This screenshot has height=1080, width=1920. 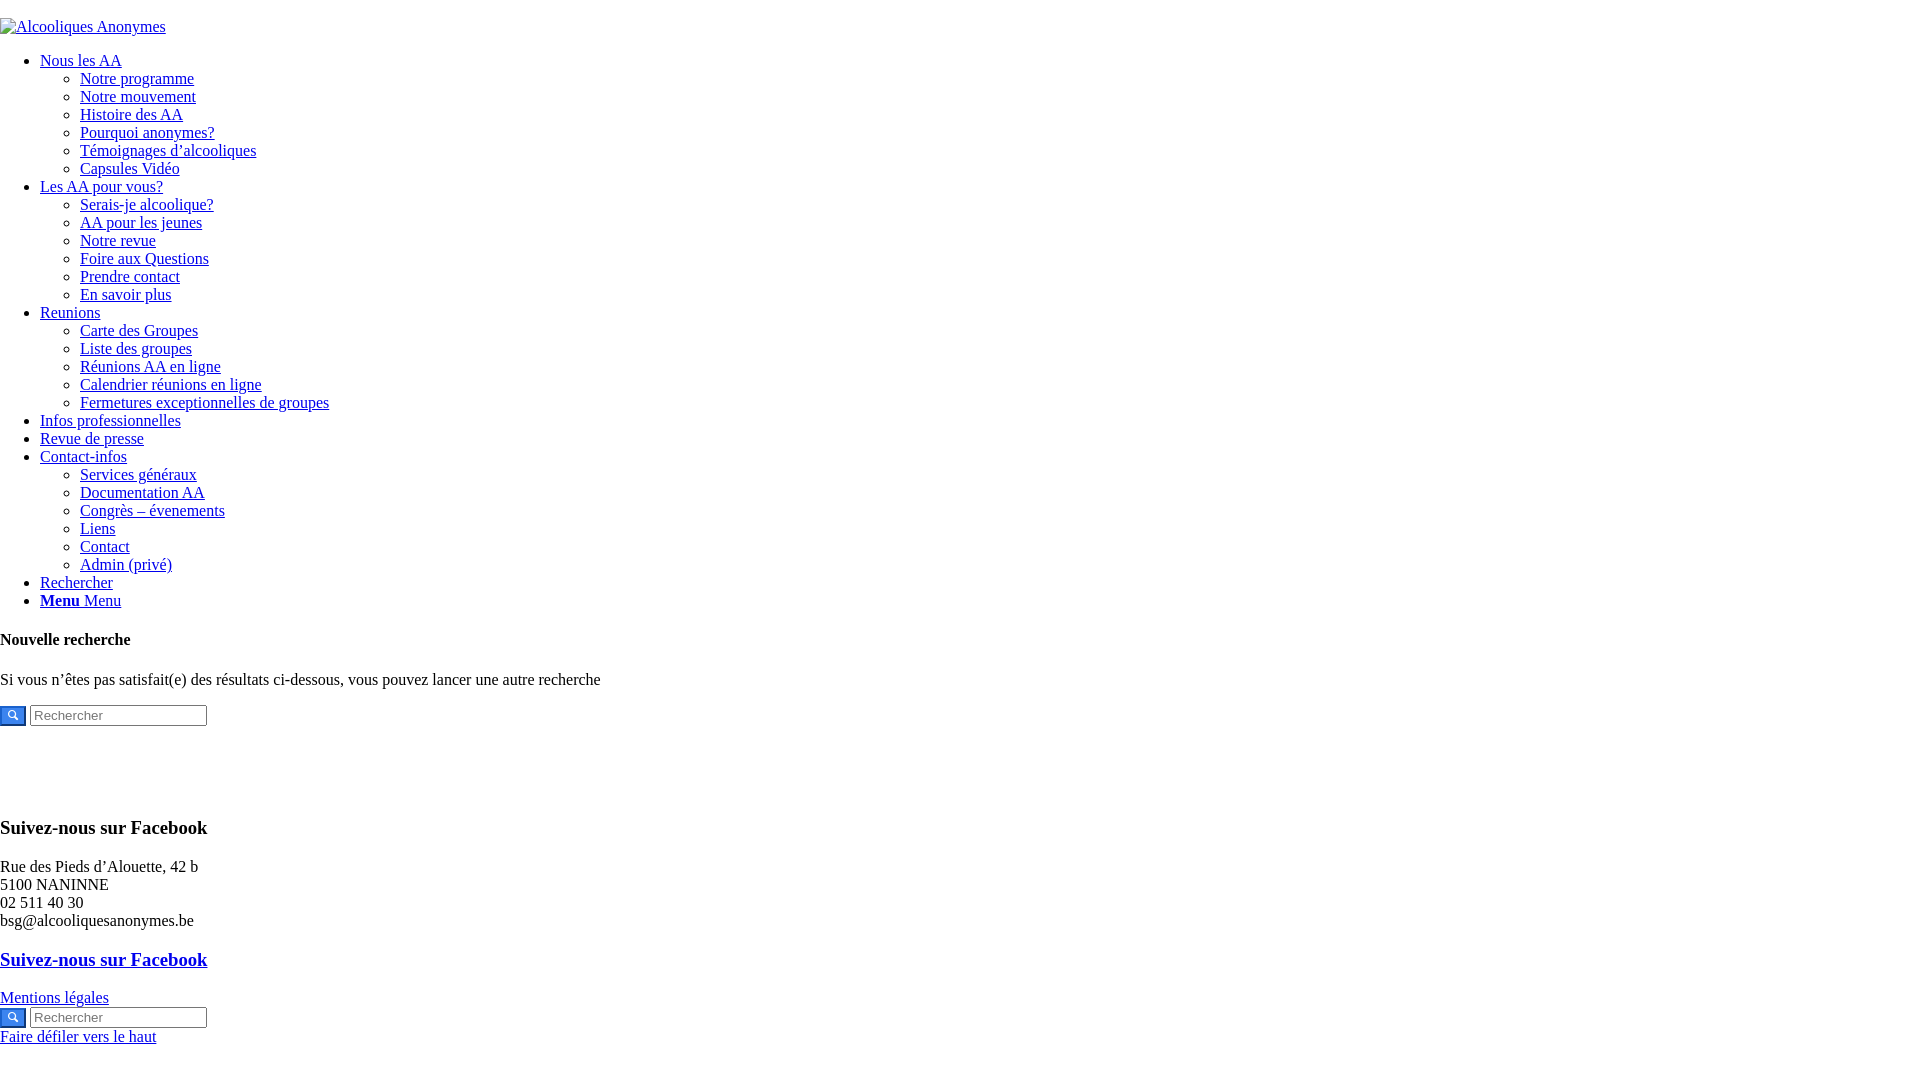 What do you see at coordinates (138, 96) in the screenshot?
I see `Notre mouvement` at bounding box center [138, 96].